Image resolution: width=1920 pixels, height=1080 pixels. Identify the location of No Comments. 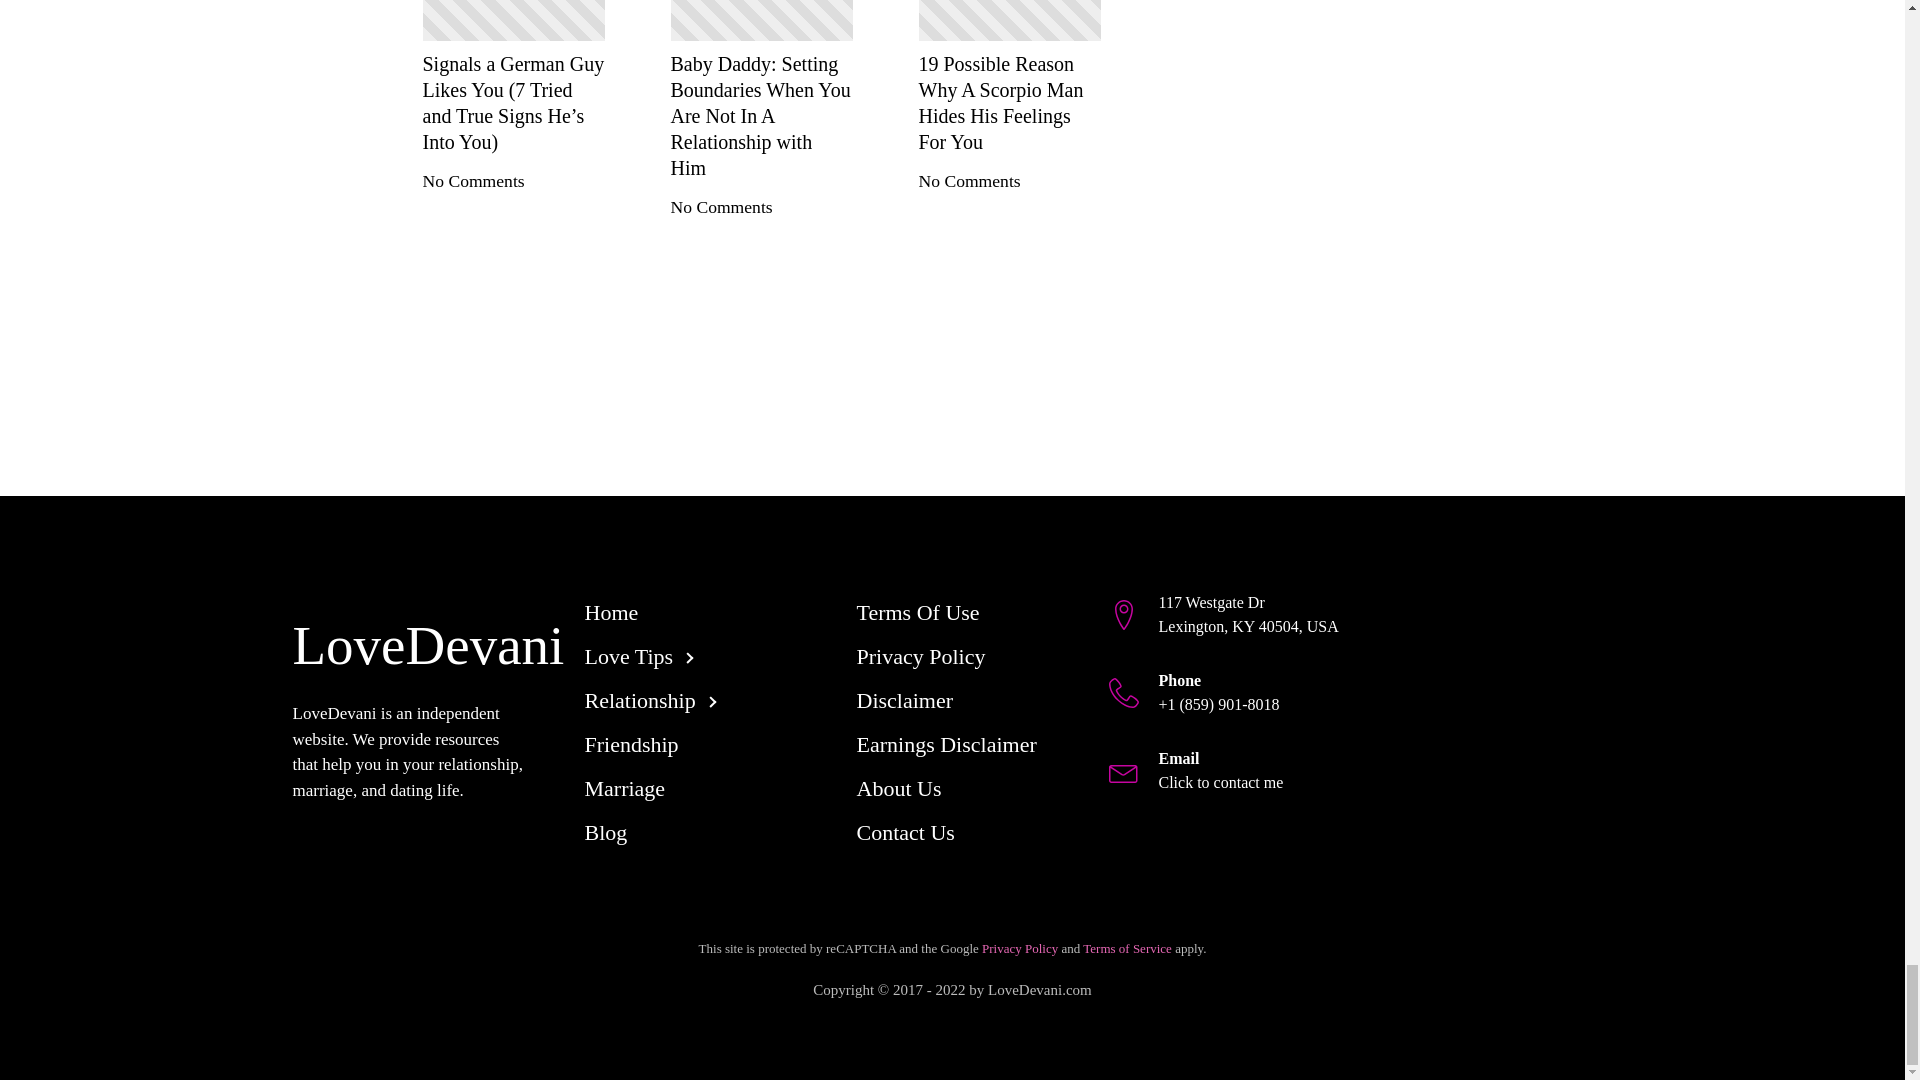
(968, 180).